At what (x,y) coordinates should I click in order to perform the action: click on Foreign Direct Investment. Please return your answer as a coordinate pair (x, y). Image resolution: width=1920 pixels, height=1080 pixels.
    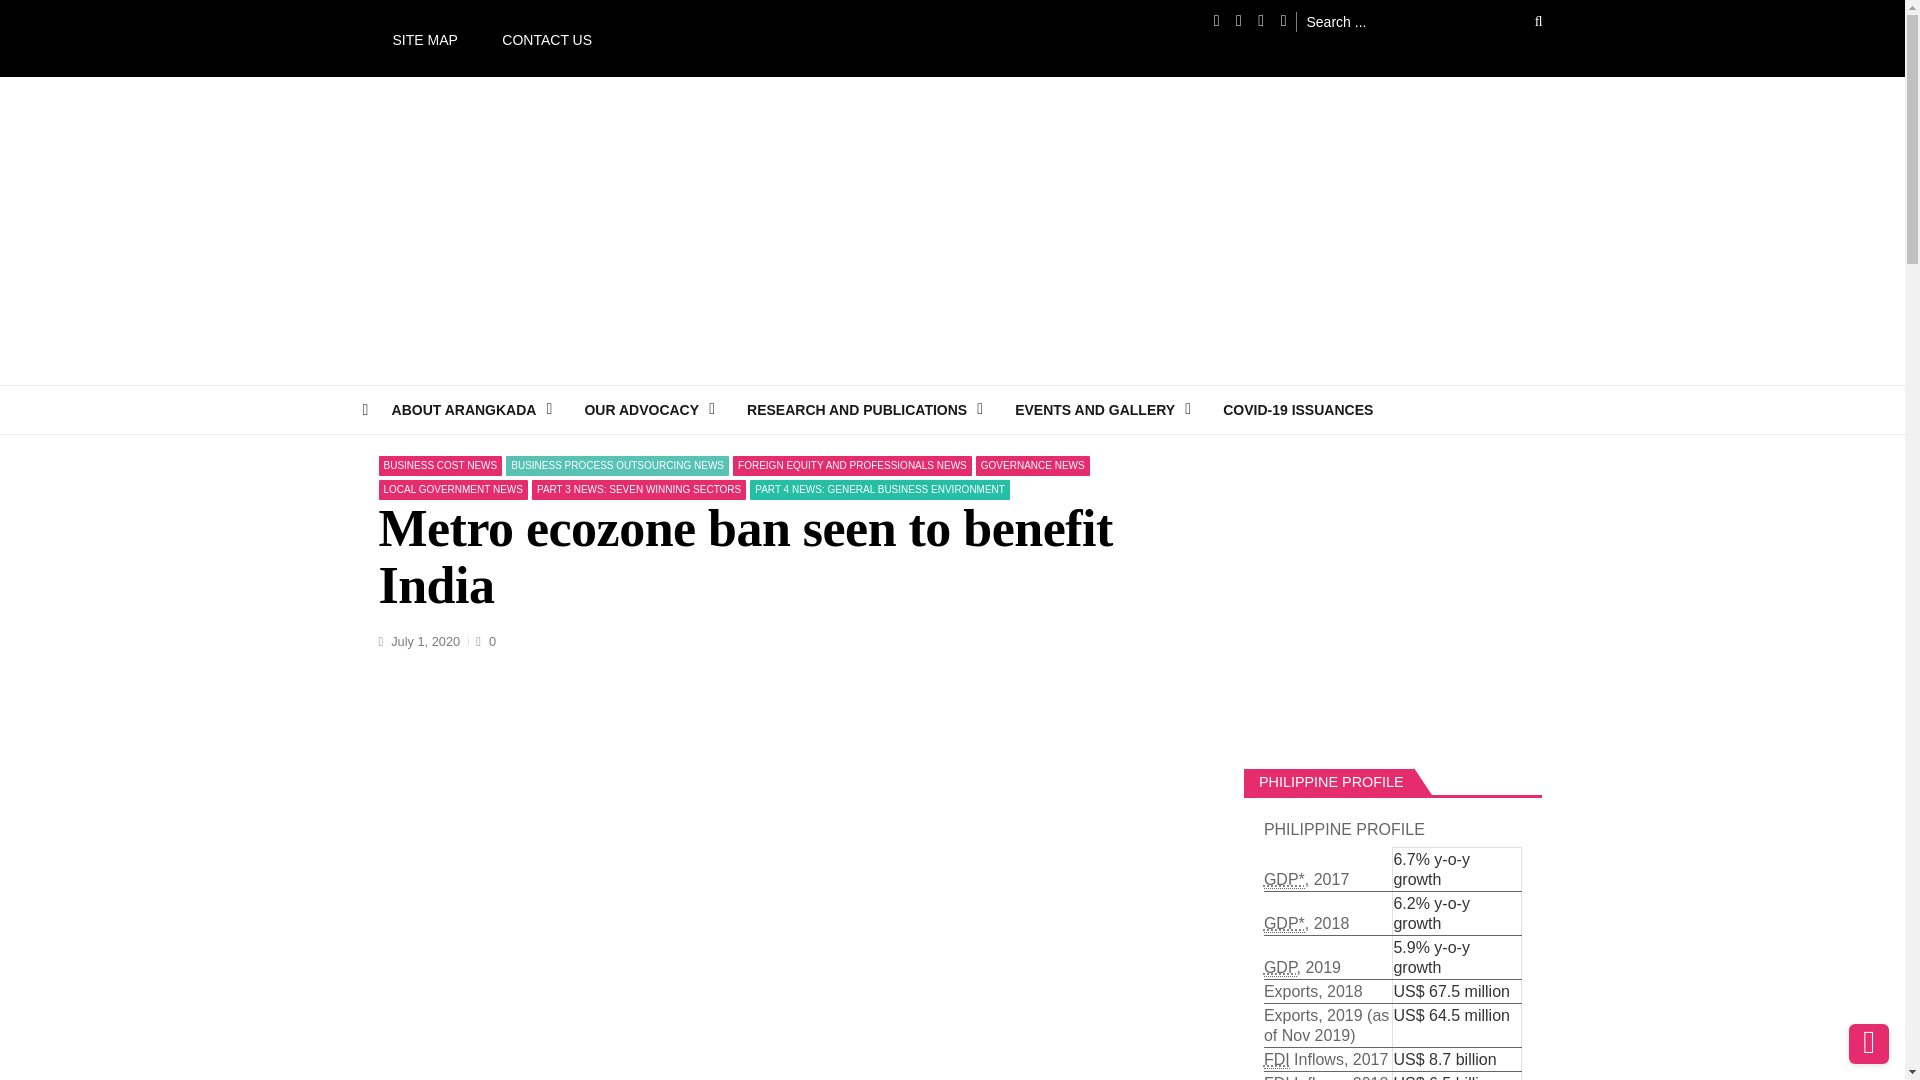
    Looking at the image, I should click on (1276, 1060).